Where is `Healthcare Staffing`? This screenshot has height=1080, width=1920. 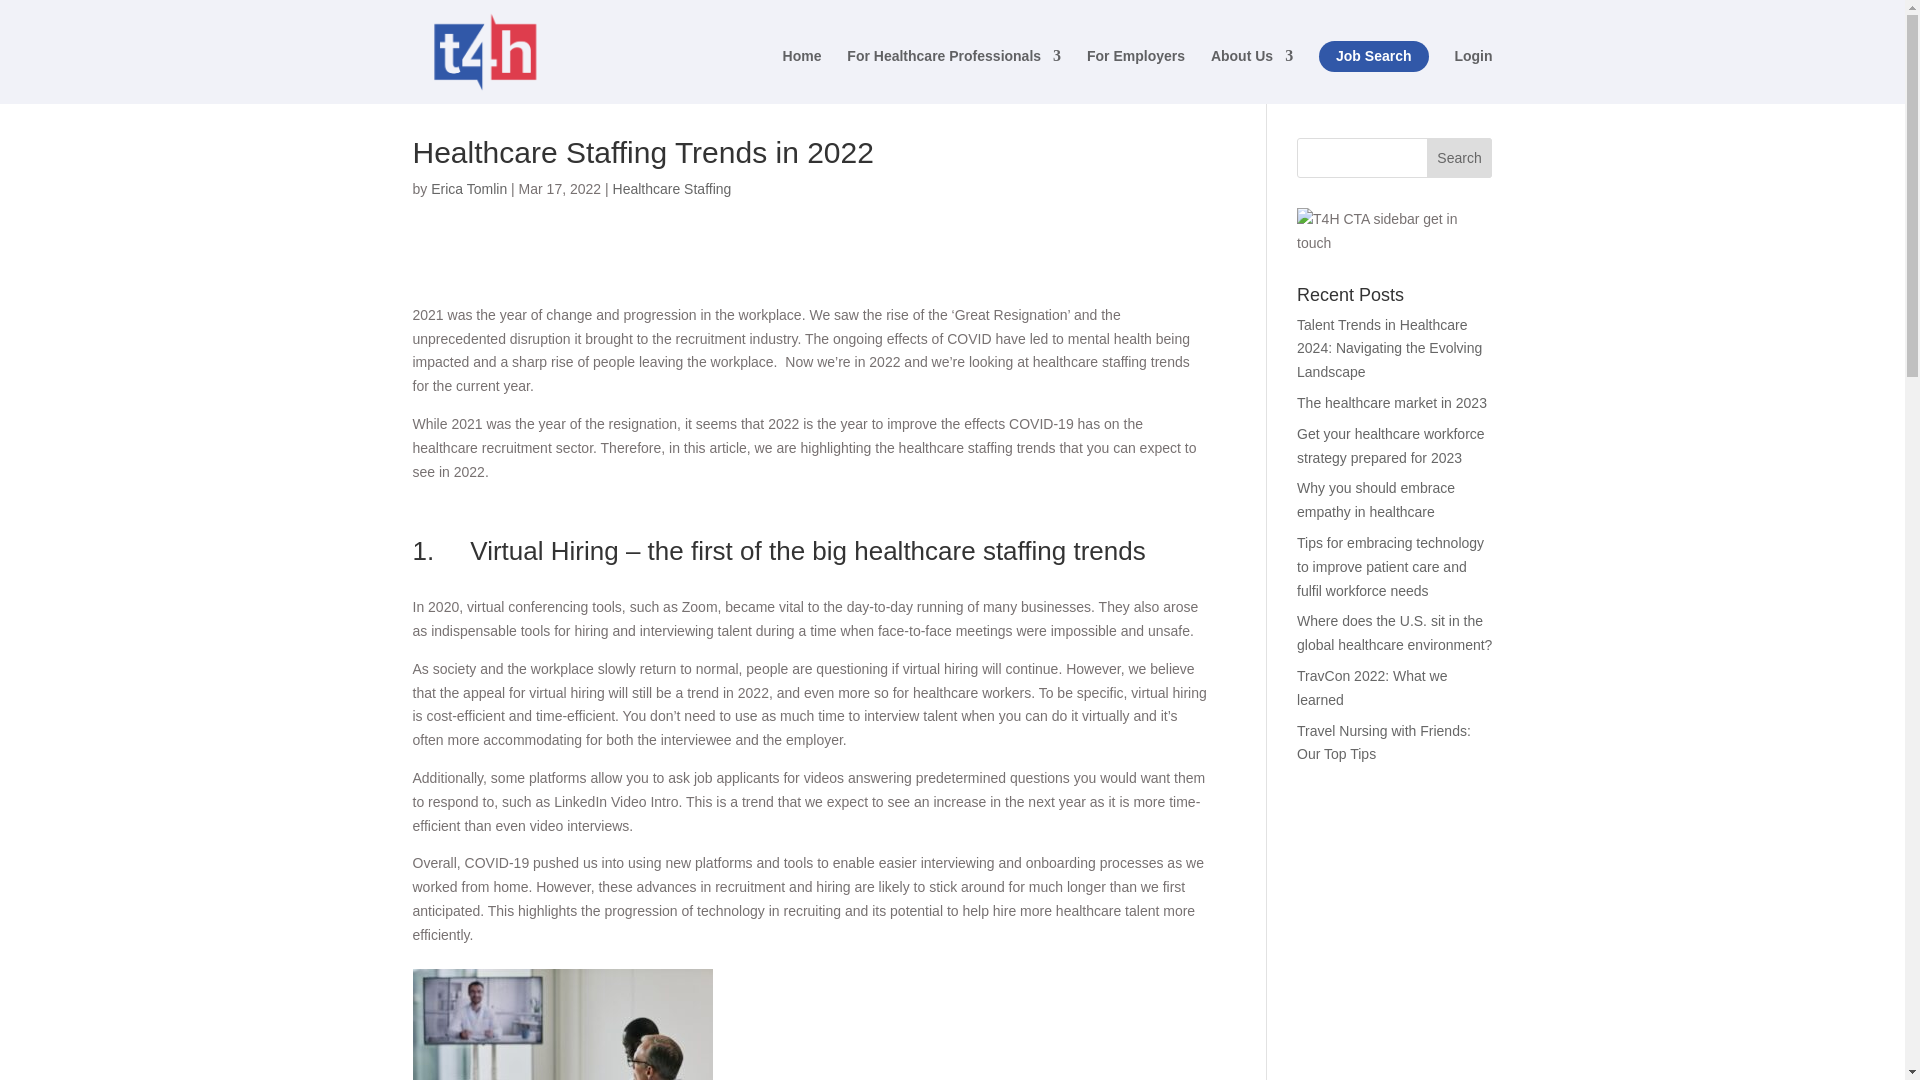
Healthcare Staffing is located at coordinates (672, 188).